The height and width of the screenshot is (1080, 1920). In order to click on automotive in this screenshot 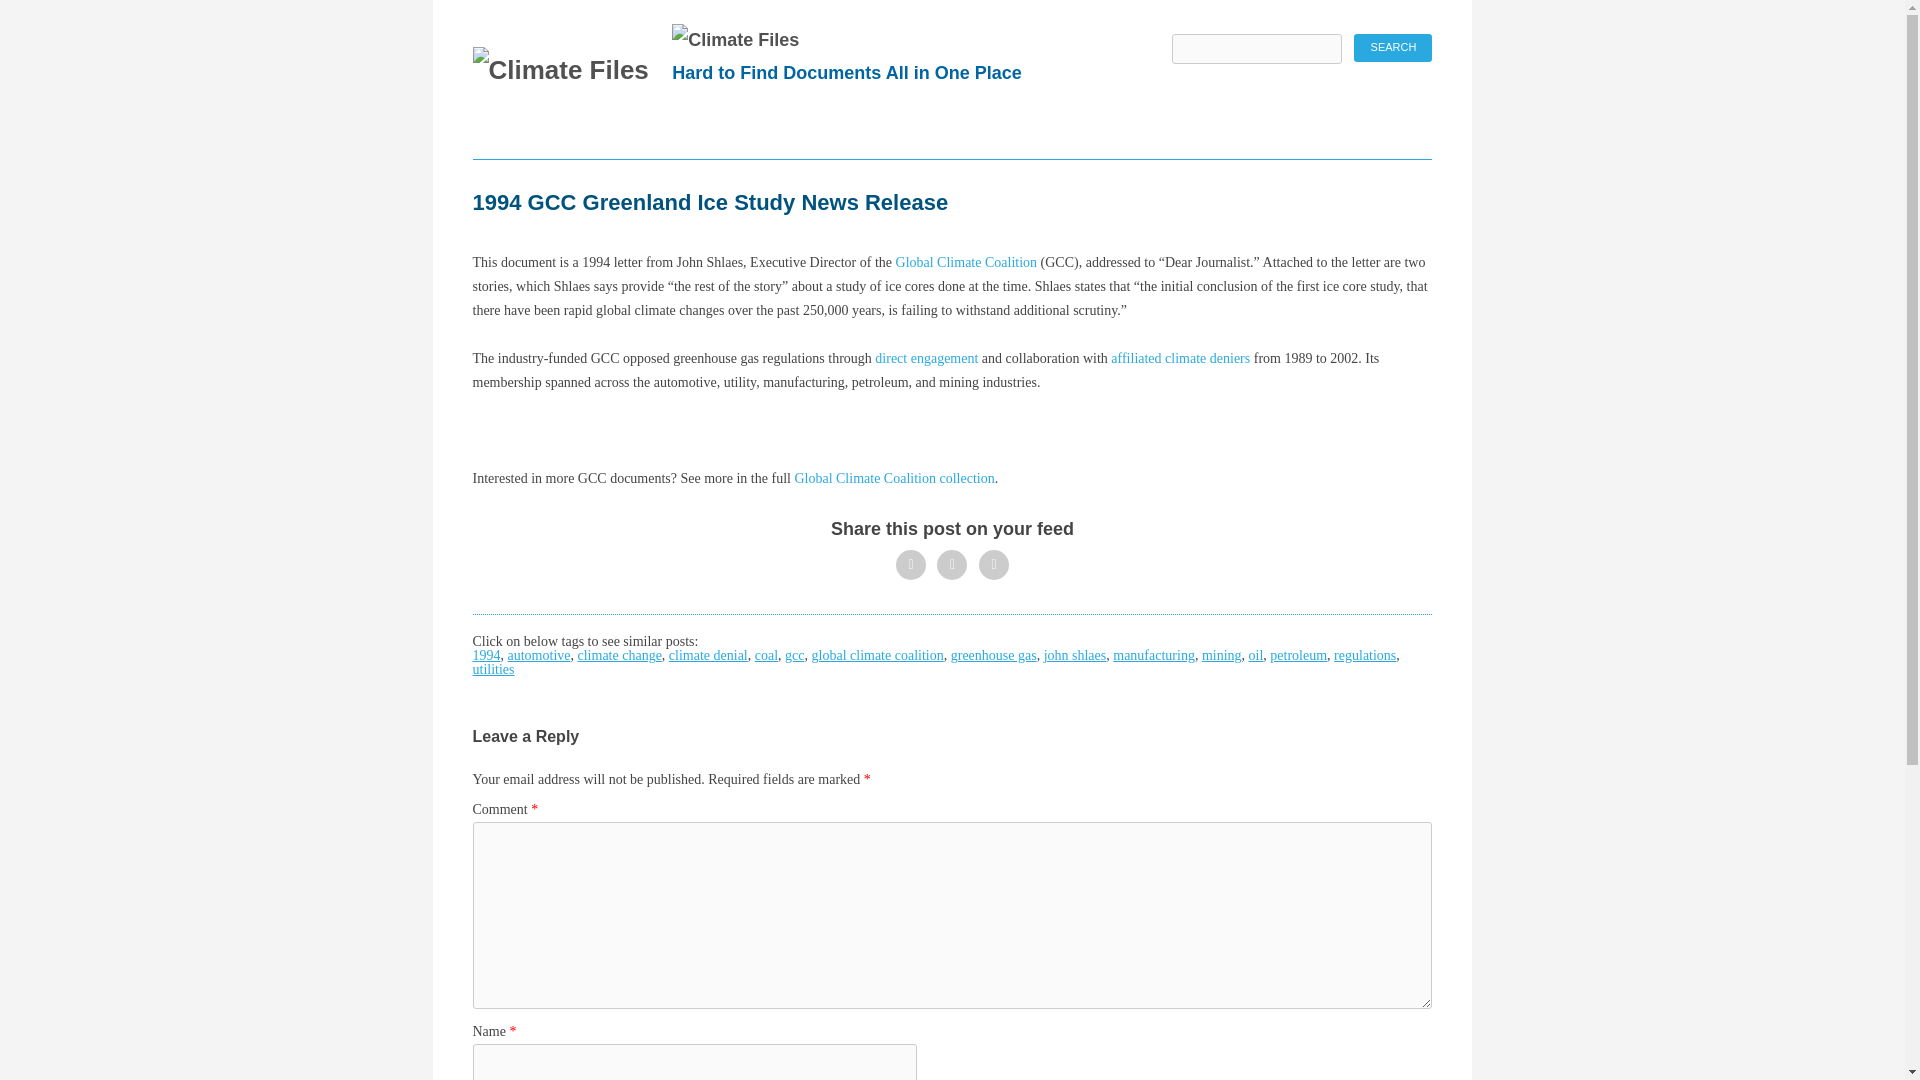, I will do `click(539, 656)`.